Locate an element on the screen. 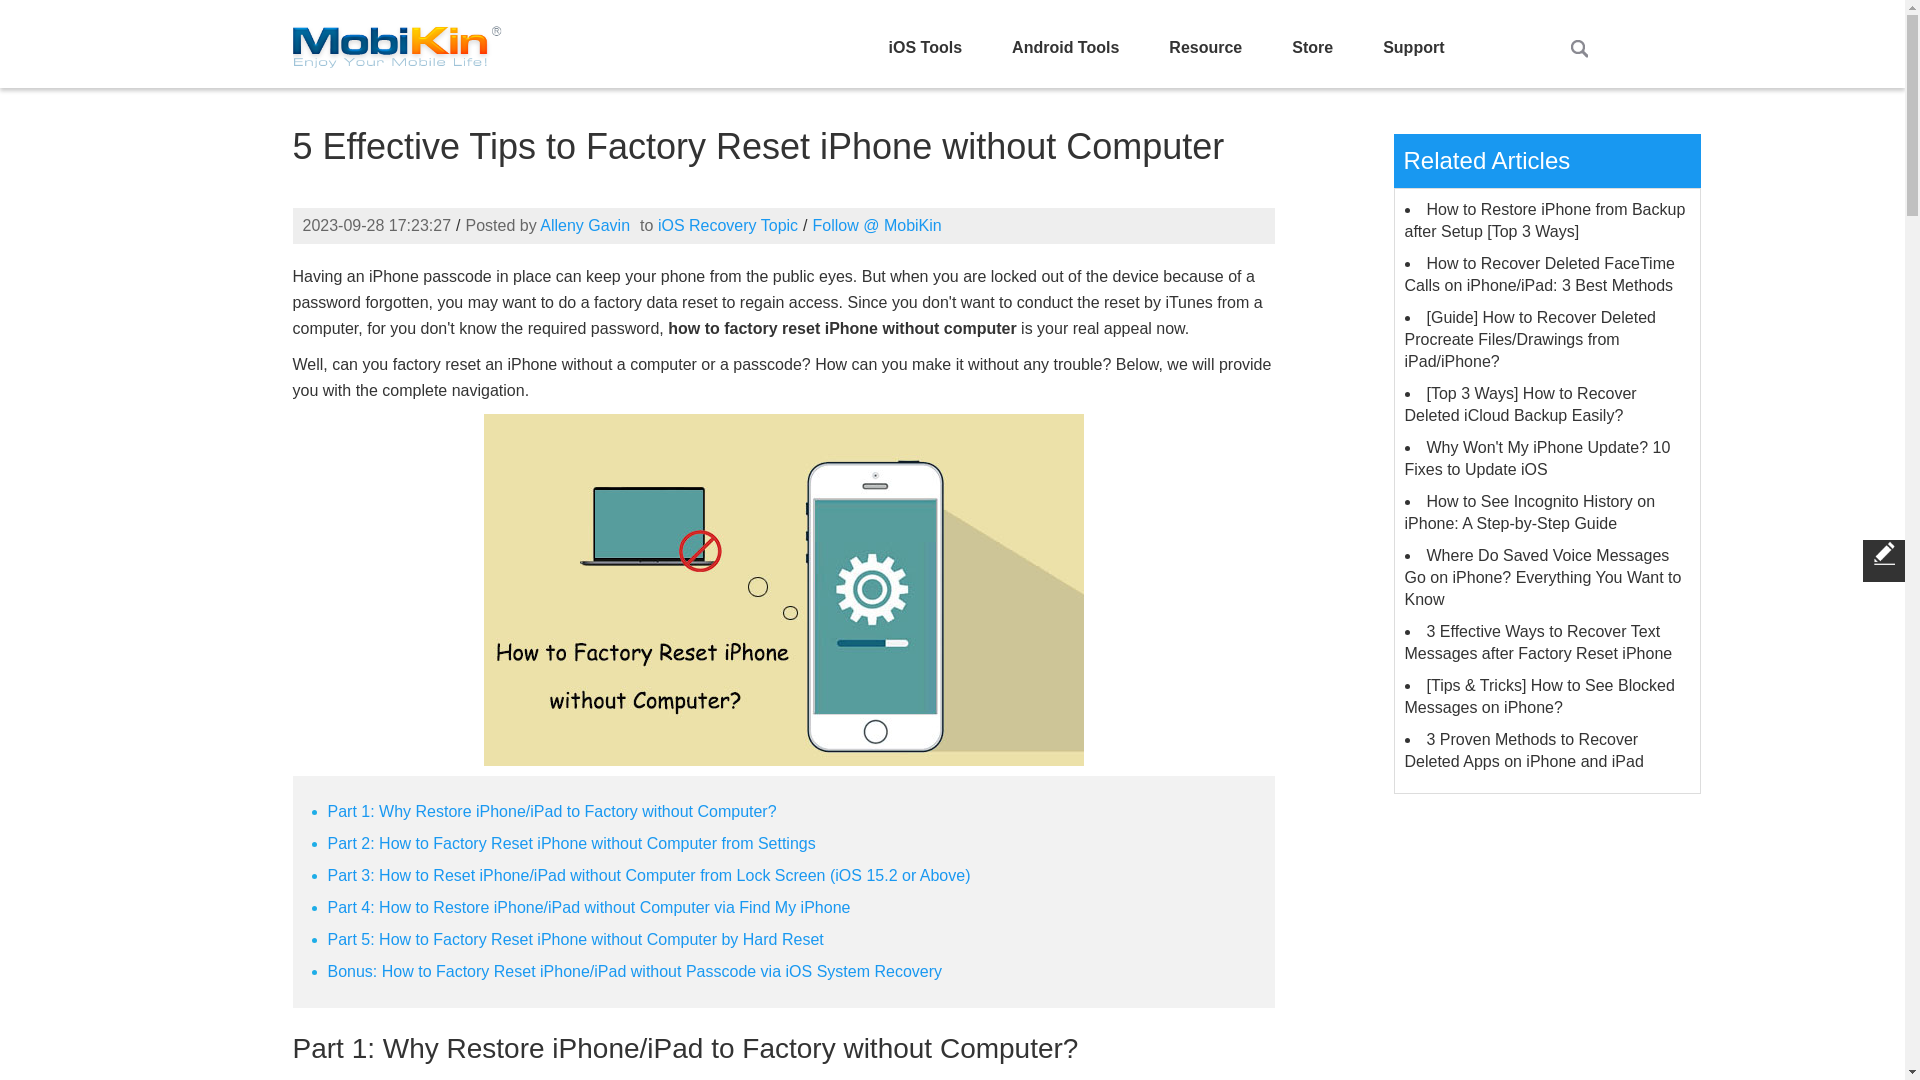  Store is located at coordinates (1312, 48).